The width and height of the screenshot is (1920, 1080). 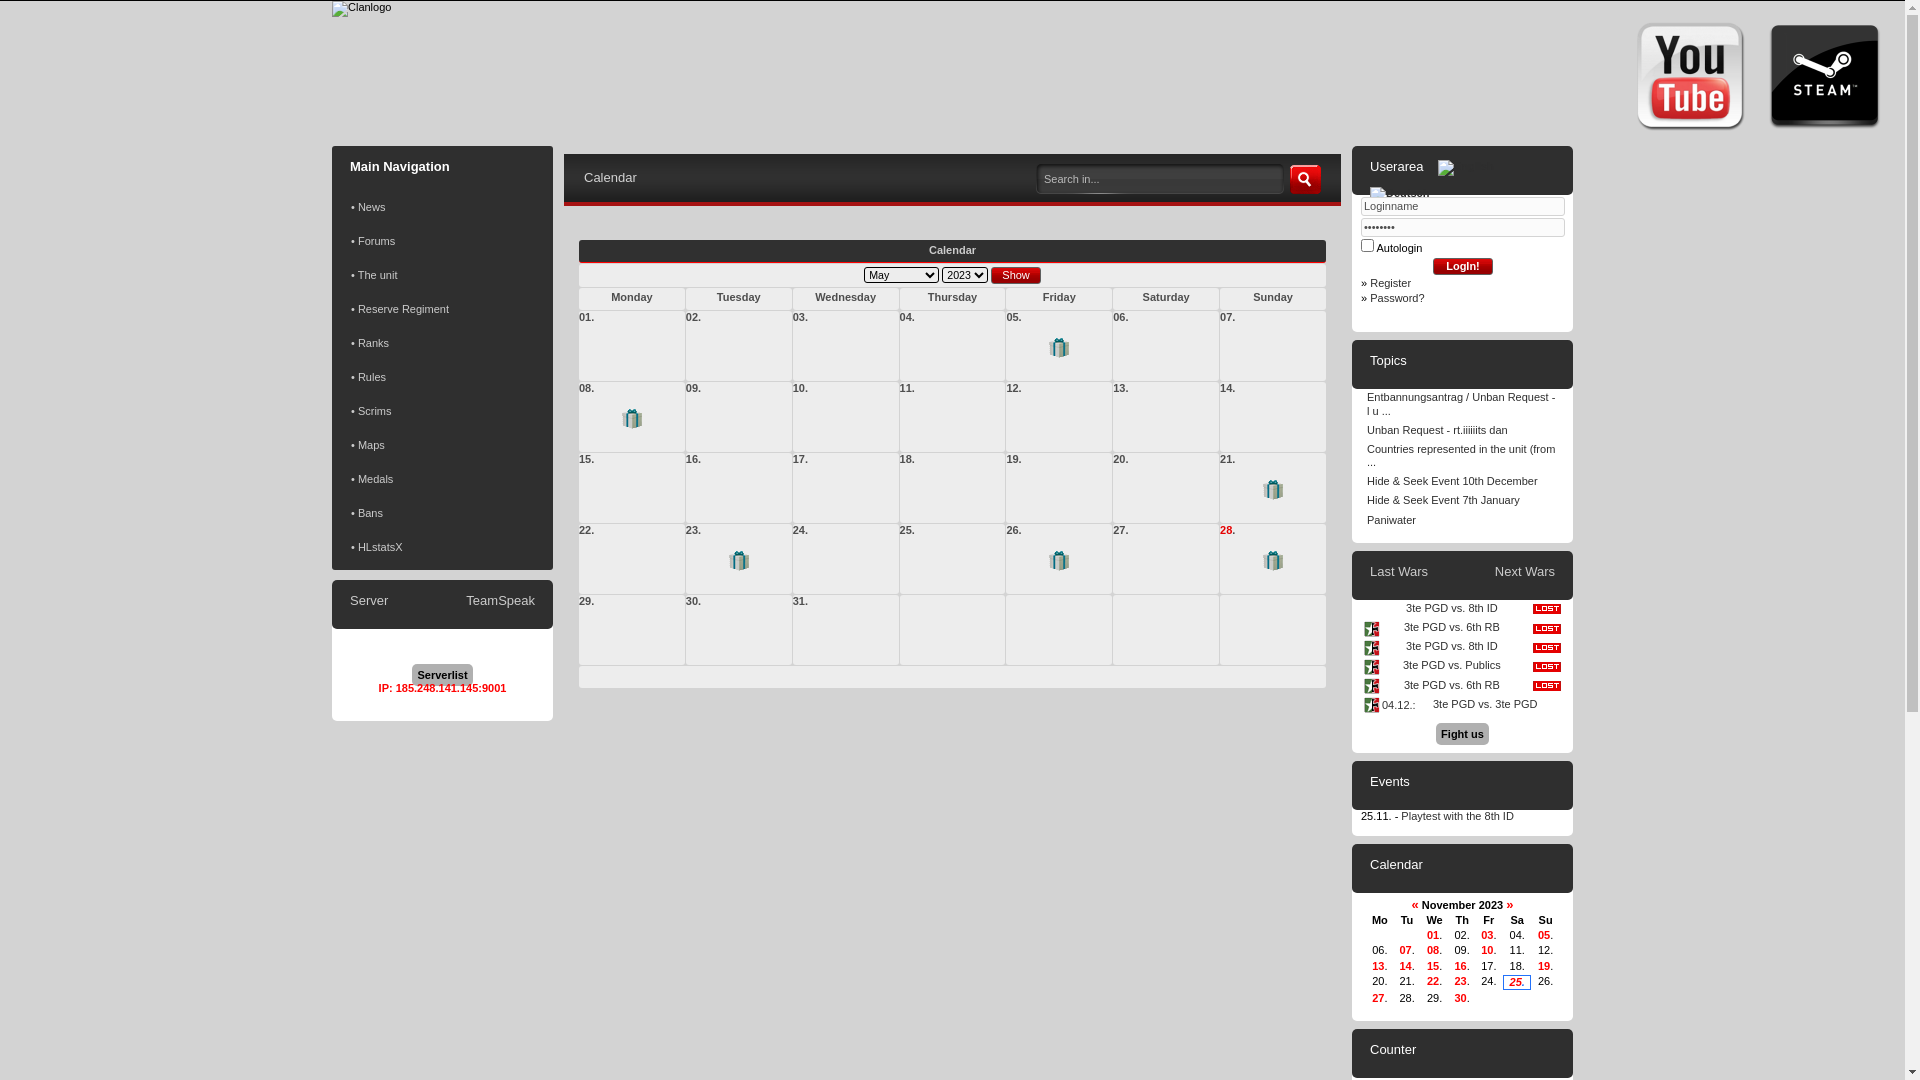 I want to click on 08, so click(x=1433, y=950).